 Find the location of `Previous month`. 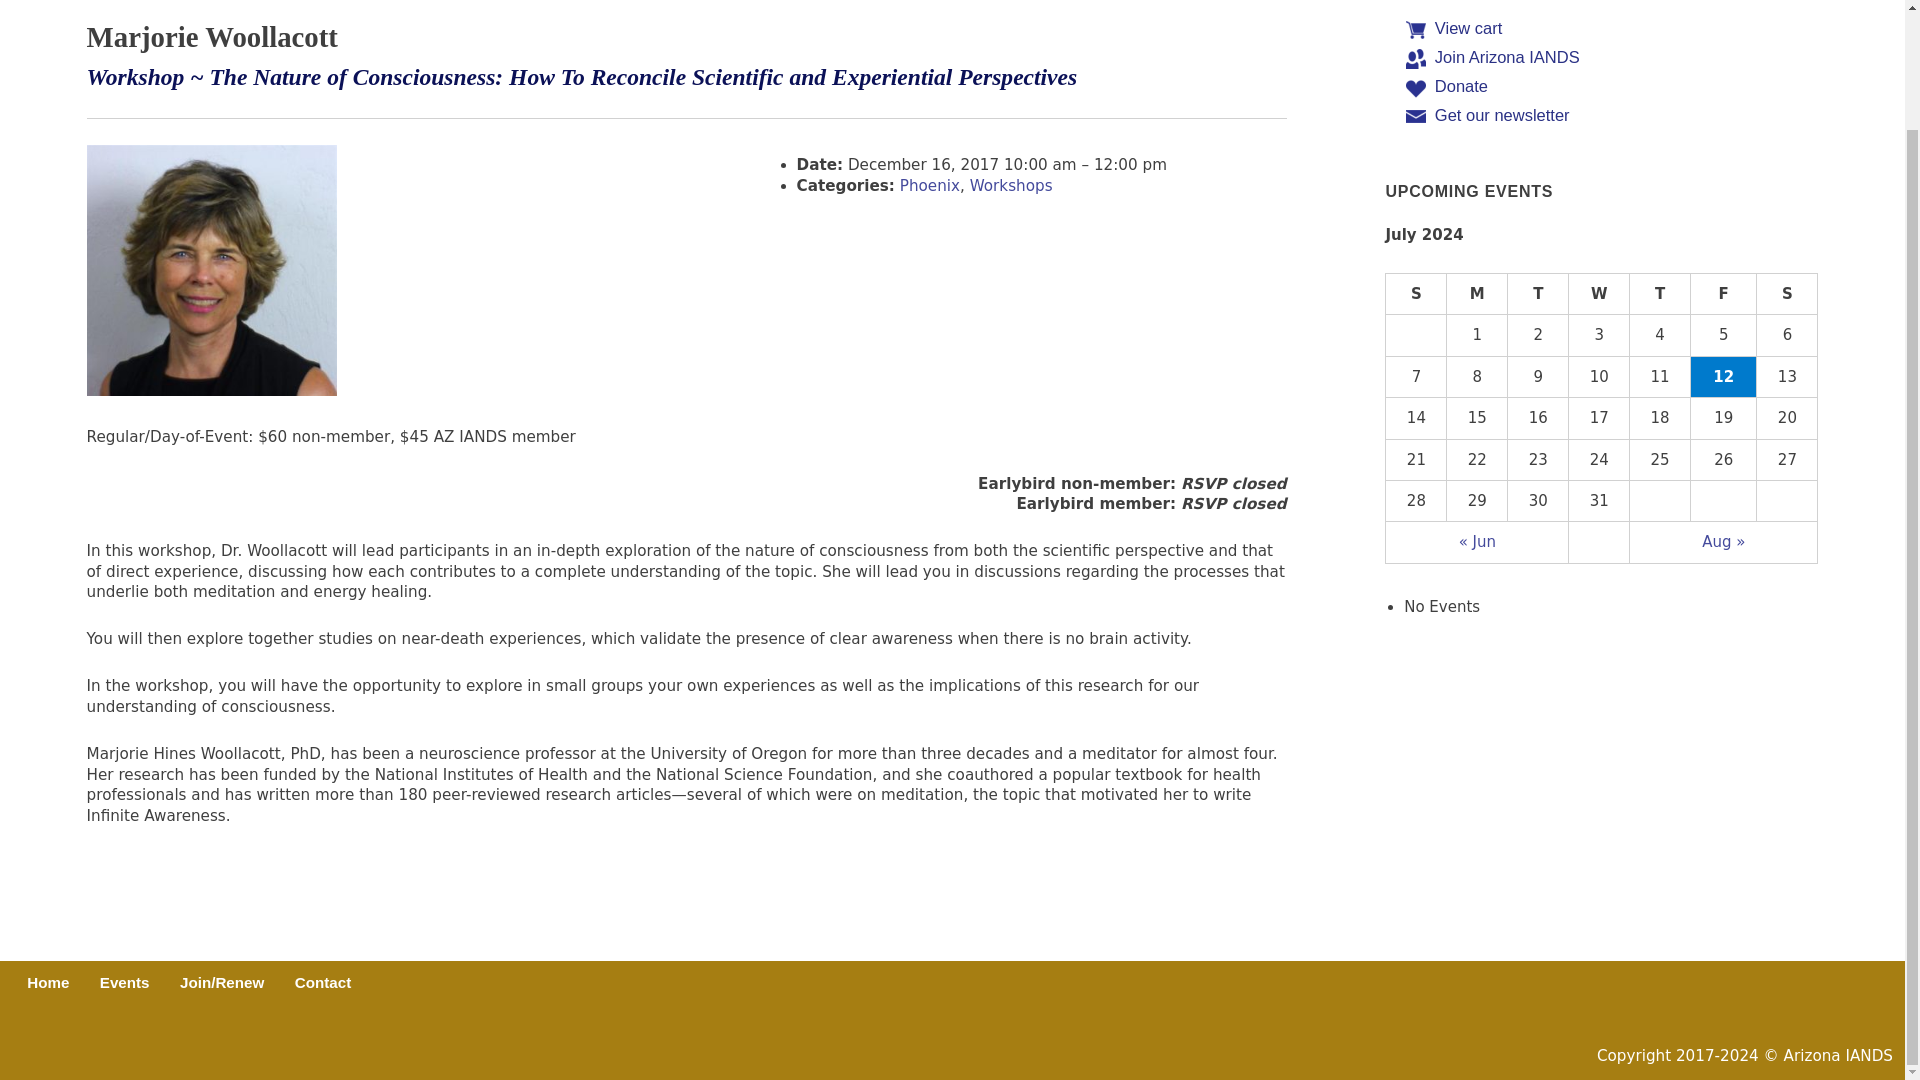

Previous month is located at coordinates (1477, 542).